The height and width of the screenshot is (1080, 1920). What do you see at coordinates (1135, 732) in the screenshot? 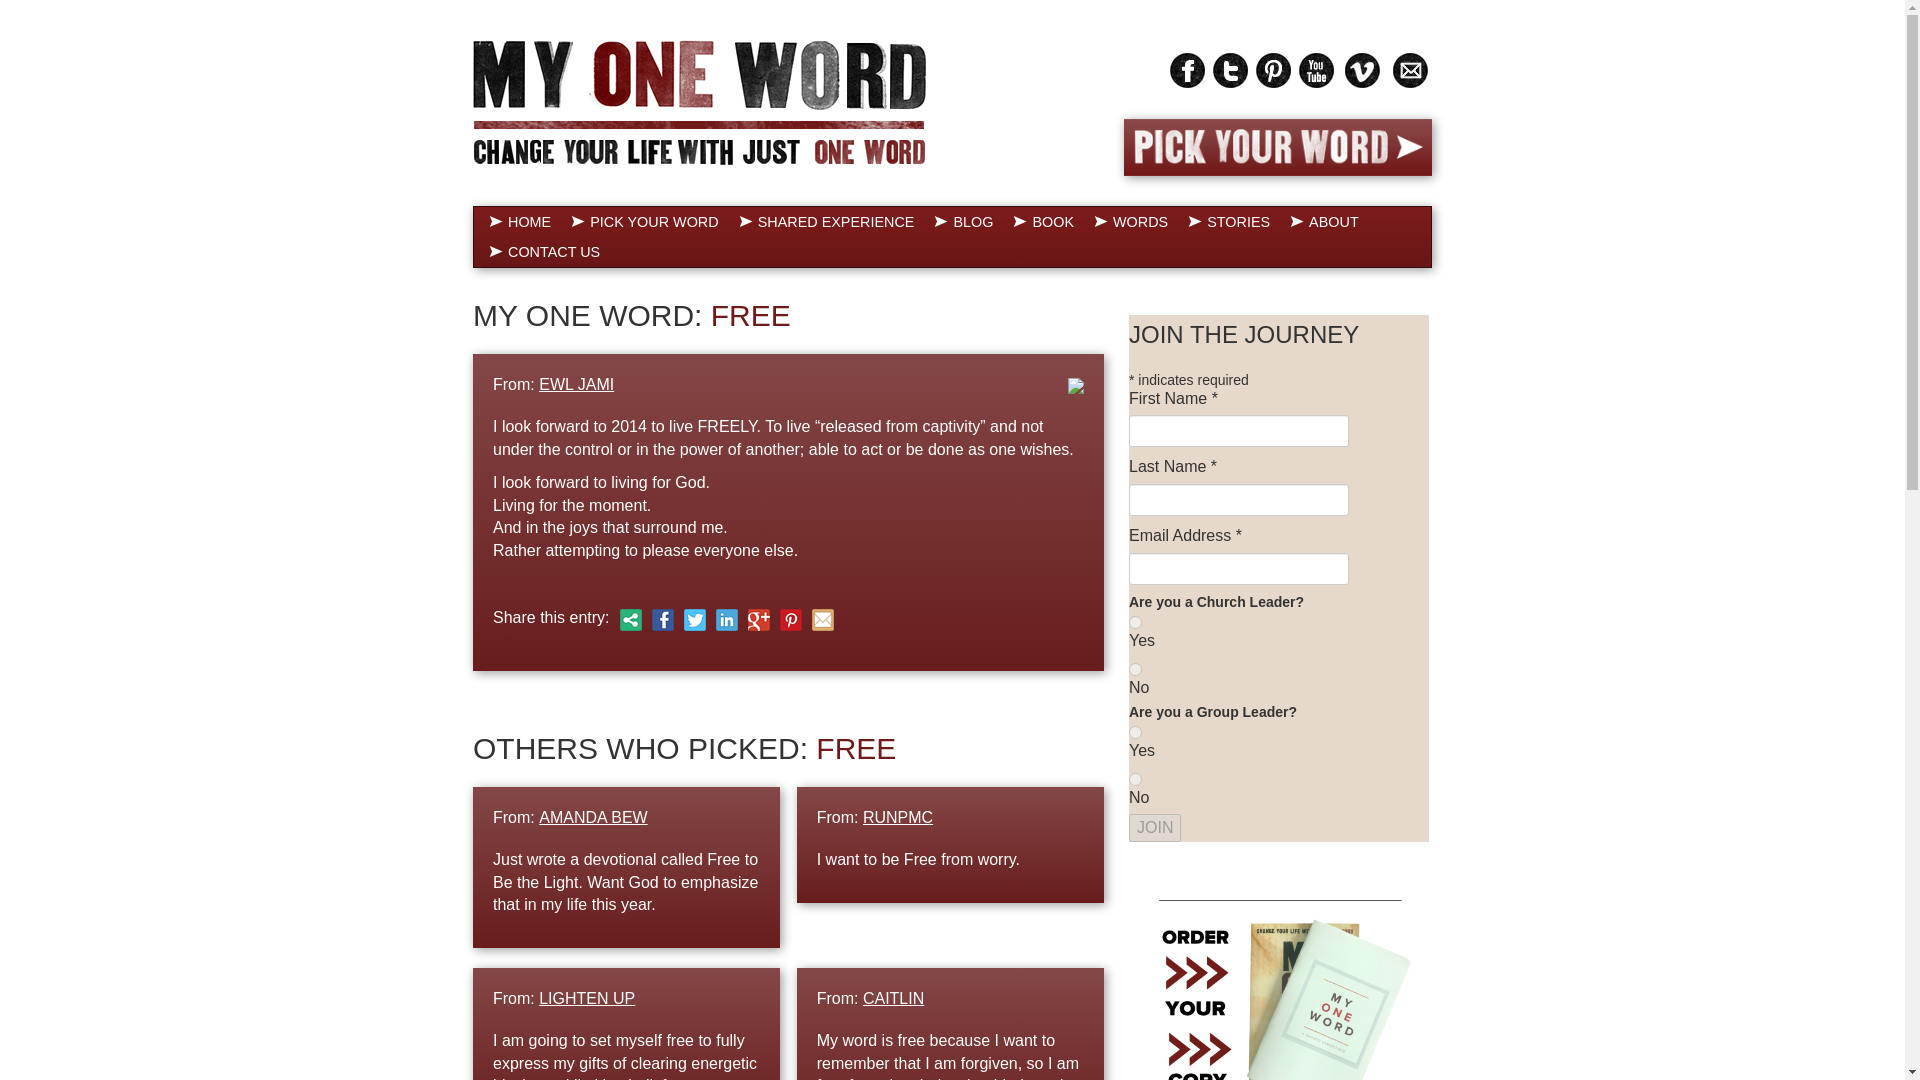
I see `Yes` at bounding box center [1135, 732].